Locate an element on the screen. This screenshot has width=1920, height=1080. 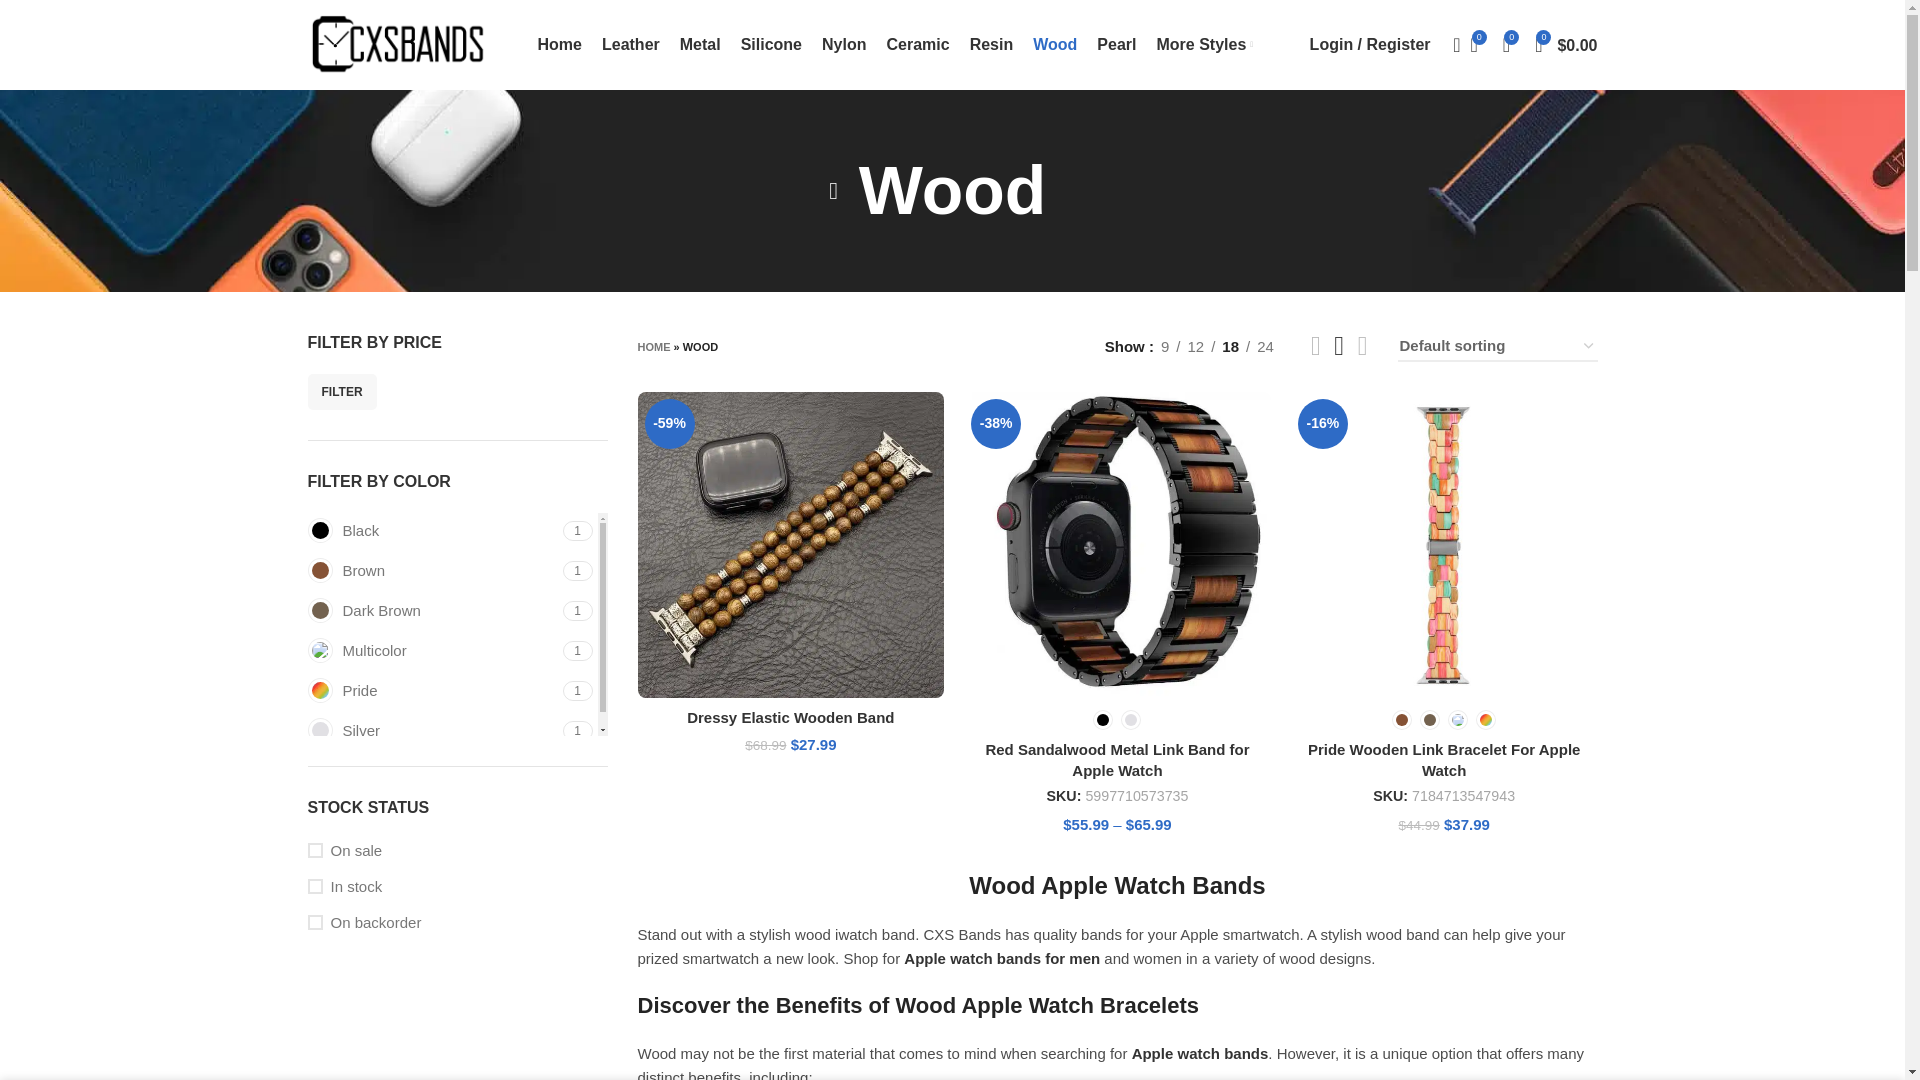
Wood is located at coordinates (1204, 44).